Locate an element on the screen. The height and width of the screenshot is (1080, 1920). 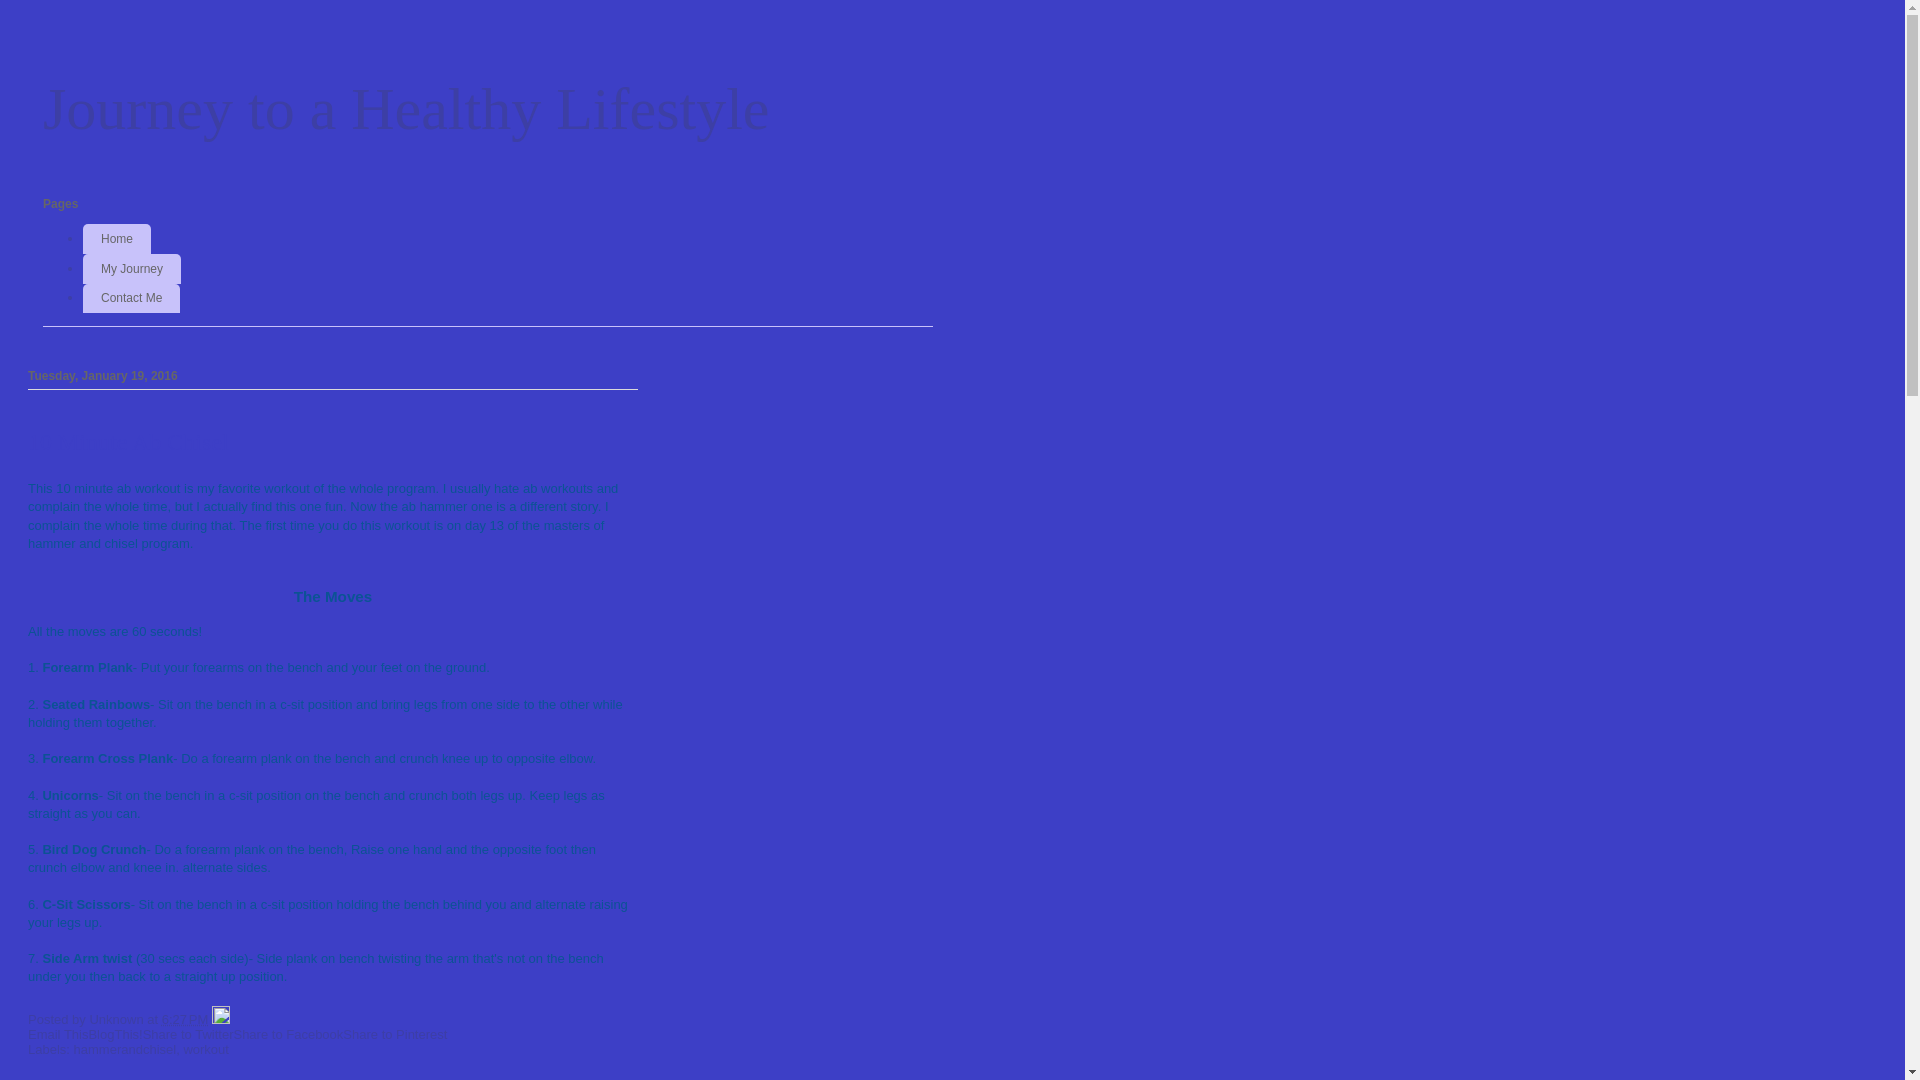
hammerandchisel is located at coordinates (126, 1050).